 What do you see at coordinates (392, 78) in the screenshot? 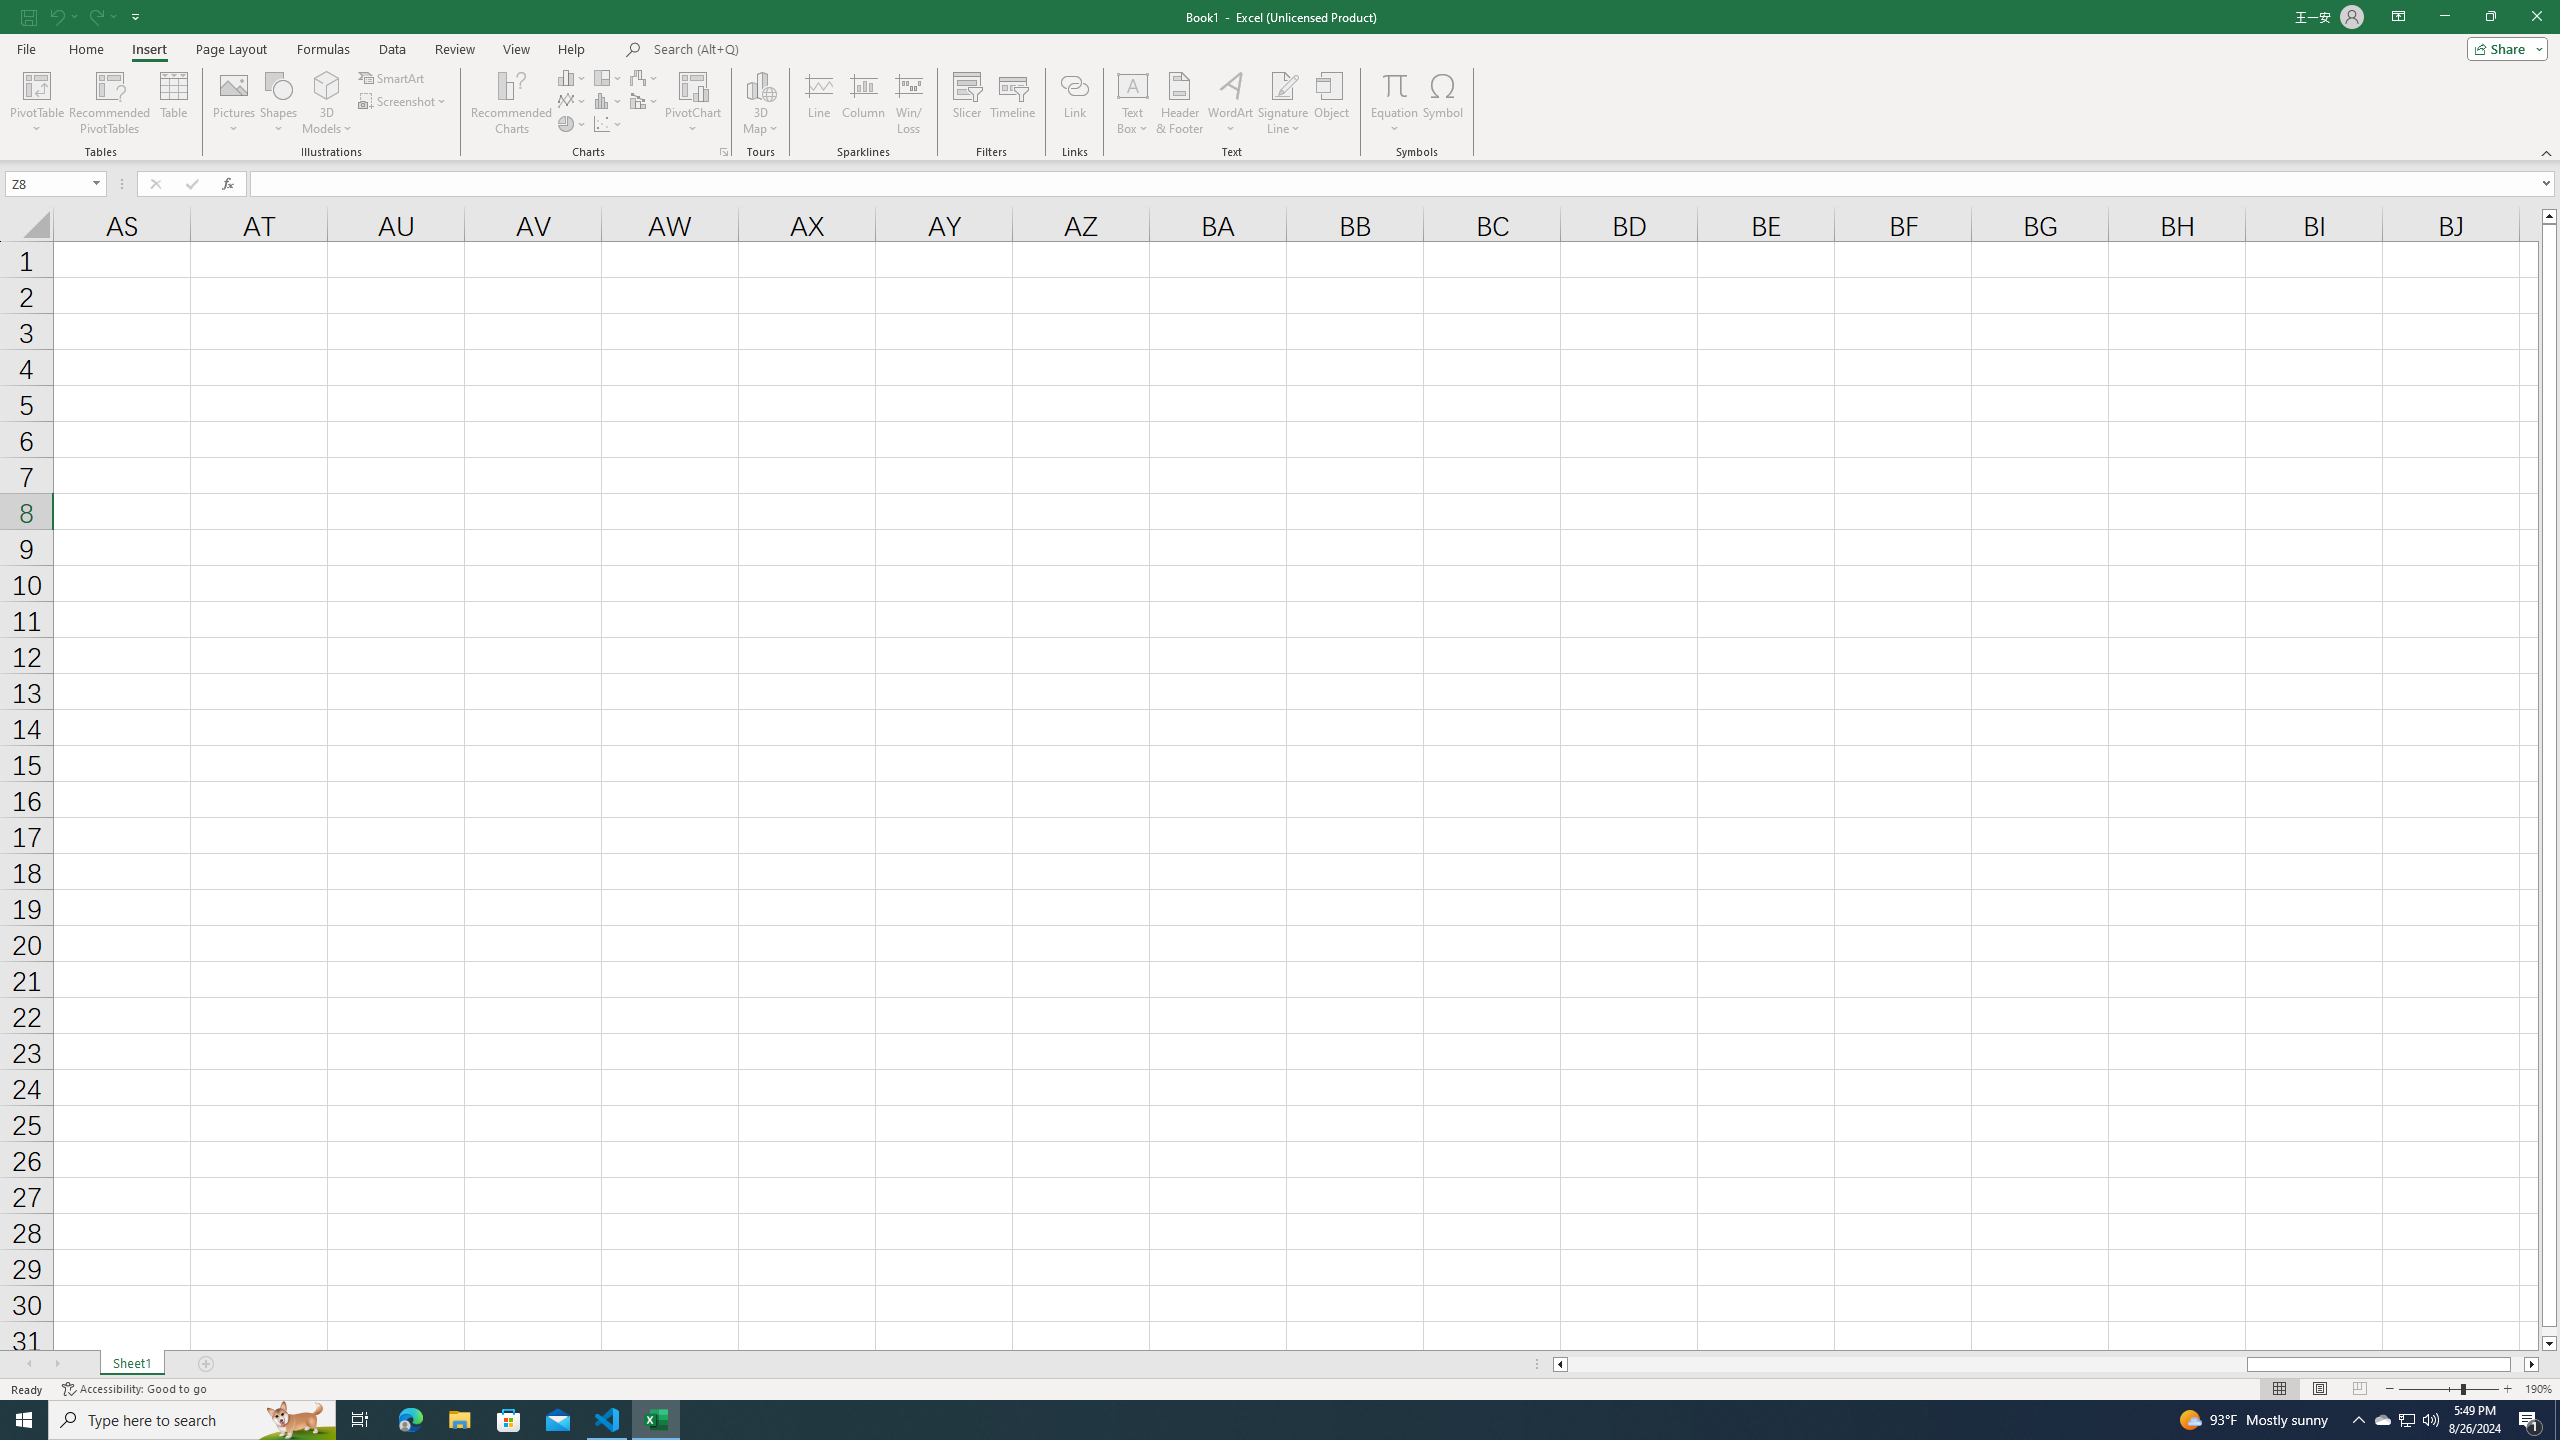
I see `SmartArt...` at bounding box center [392, 78].